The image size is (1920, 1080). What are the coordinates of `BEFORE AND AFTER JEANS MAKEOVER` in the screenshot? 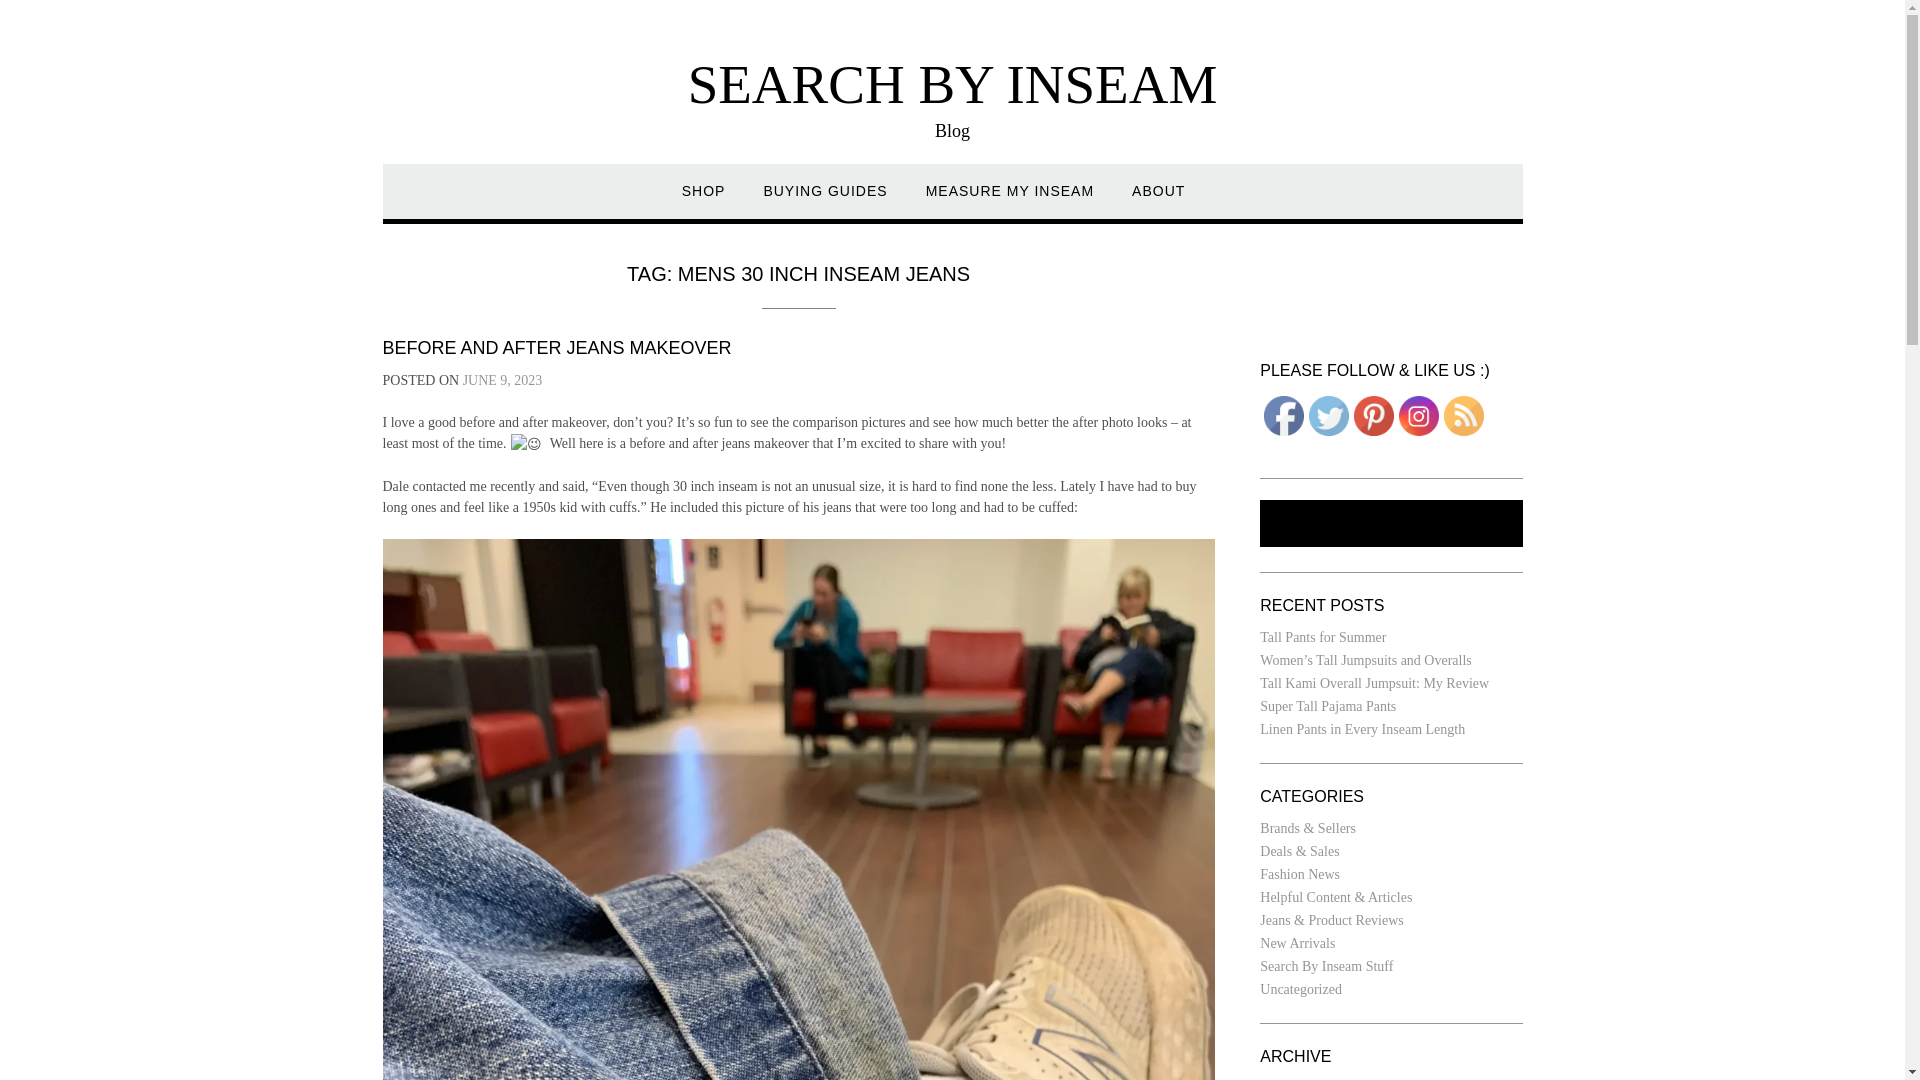 It's located at (556, 348).